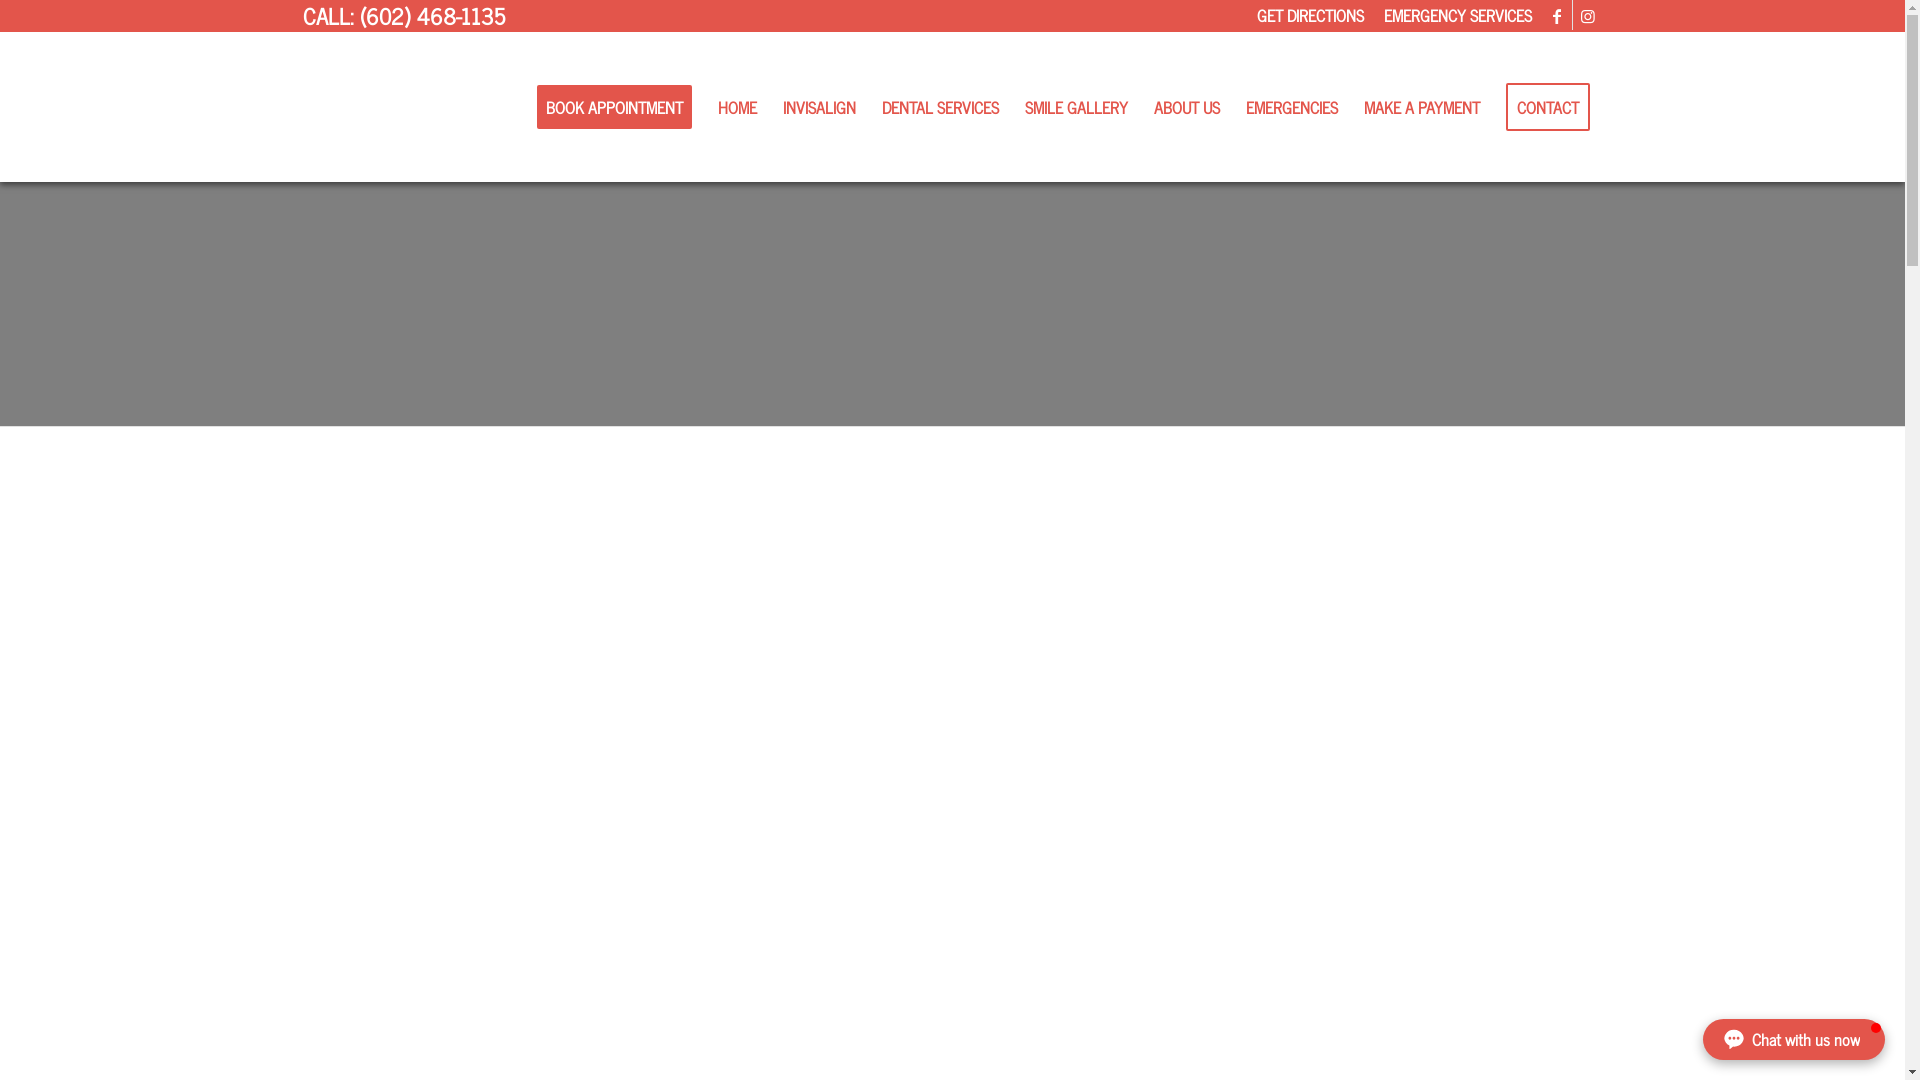 The image size is (1920, 1080). Describe the element at coordinates (1421, 107) in the screenshot. I see `MAKE A PAYMENT` at that location.